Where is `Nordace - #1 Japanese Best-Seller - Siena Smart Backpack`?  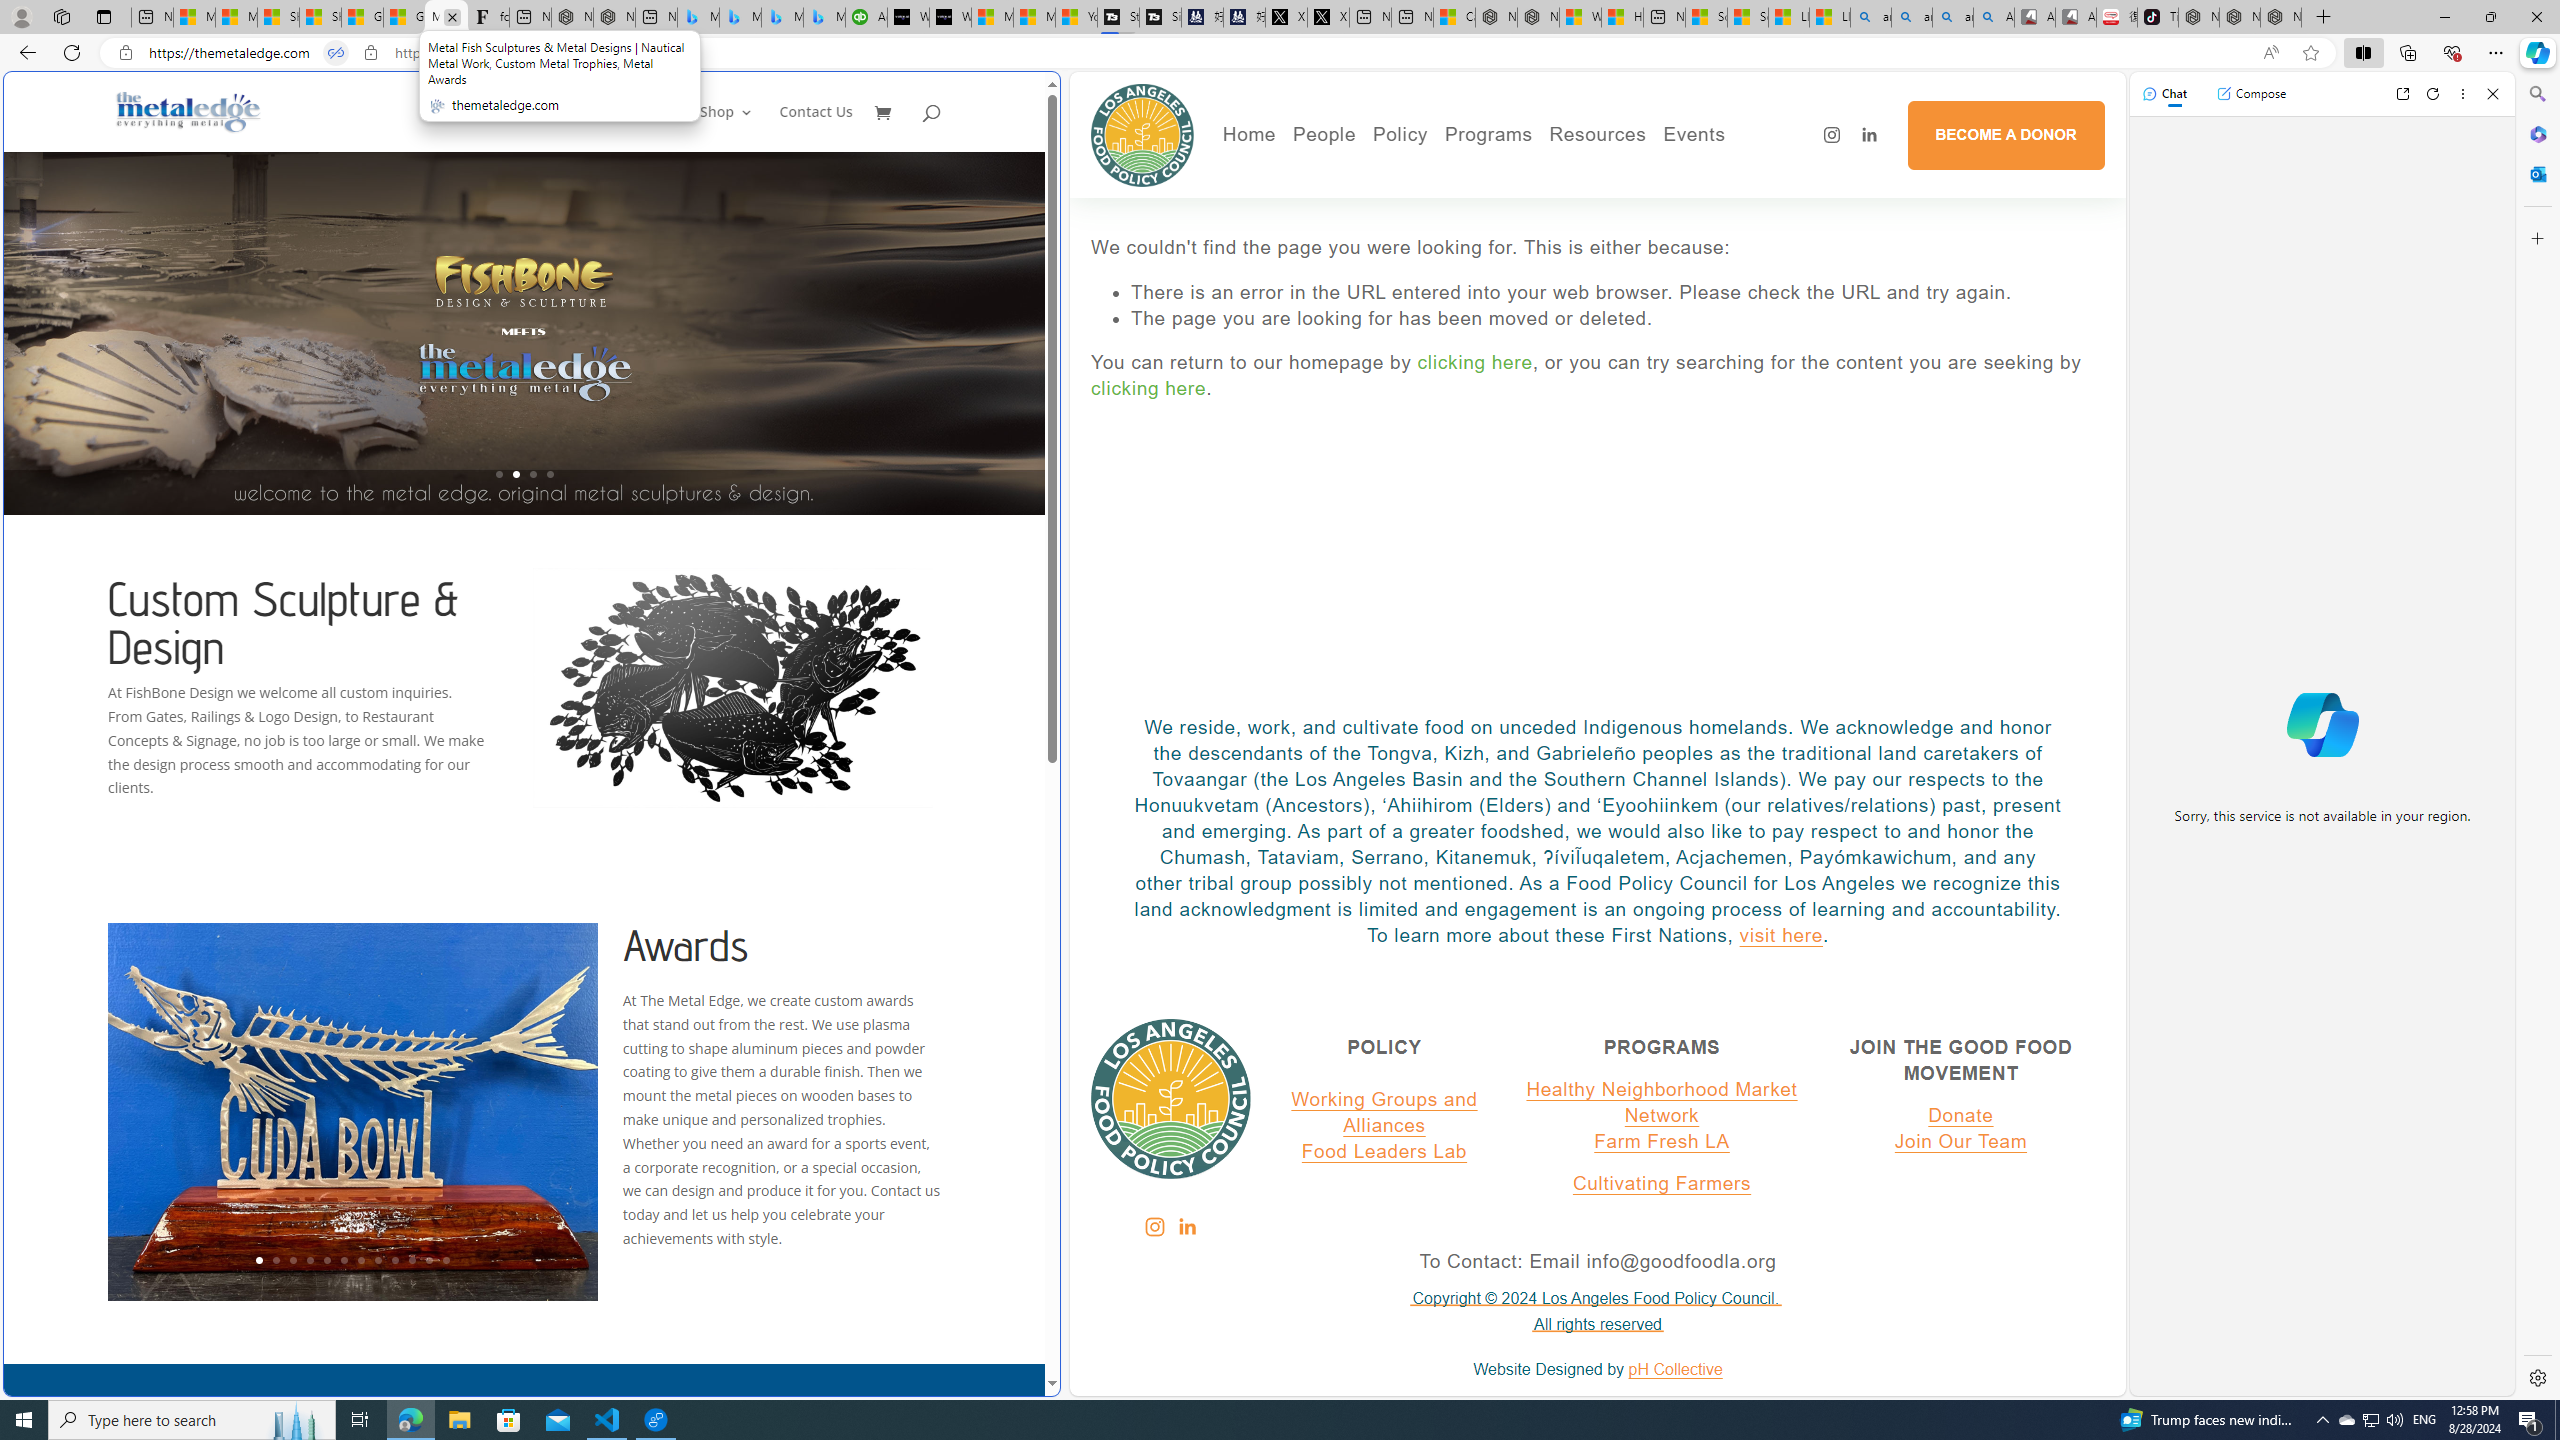 Nordace - #1 Japanese Best-Seller - Siena Smart Backpack is located at coordinates (616, 17).